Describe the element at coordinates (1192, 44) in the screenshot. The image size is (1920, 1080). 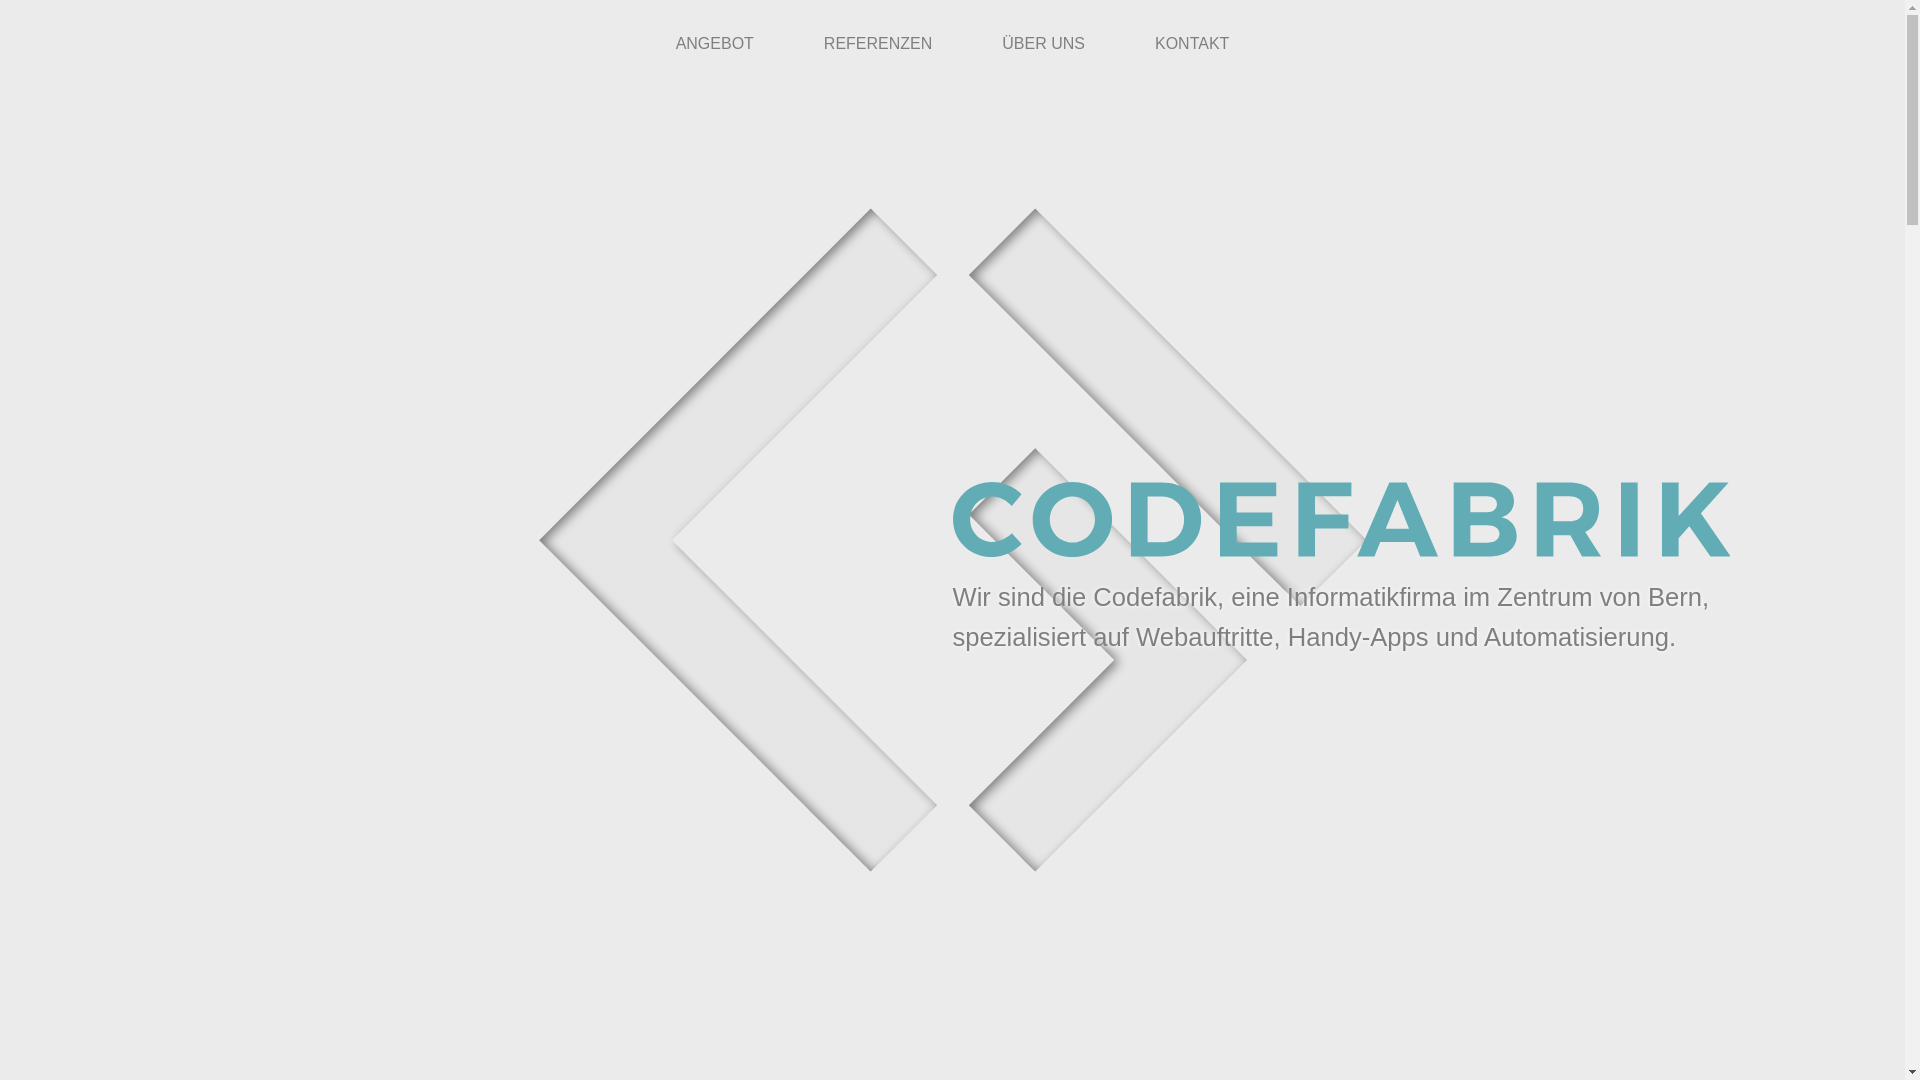
I see `KONTAKT` at that location.